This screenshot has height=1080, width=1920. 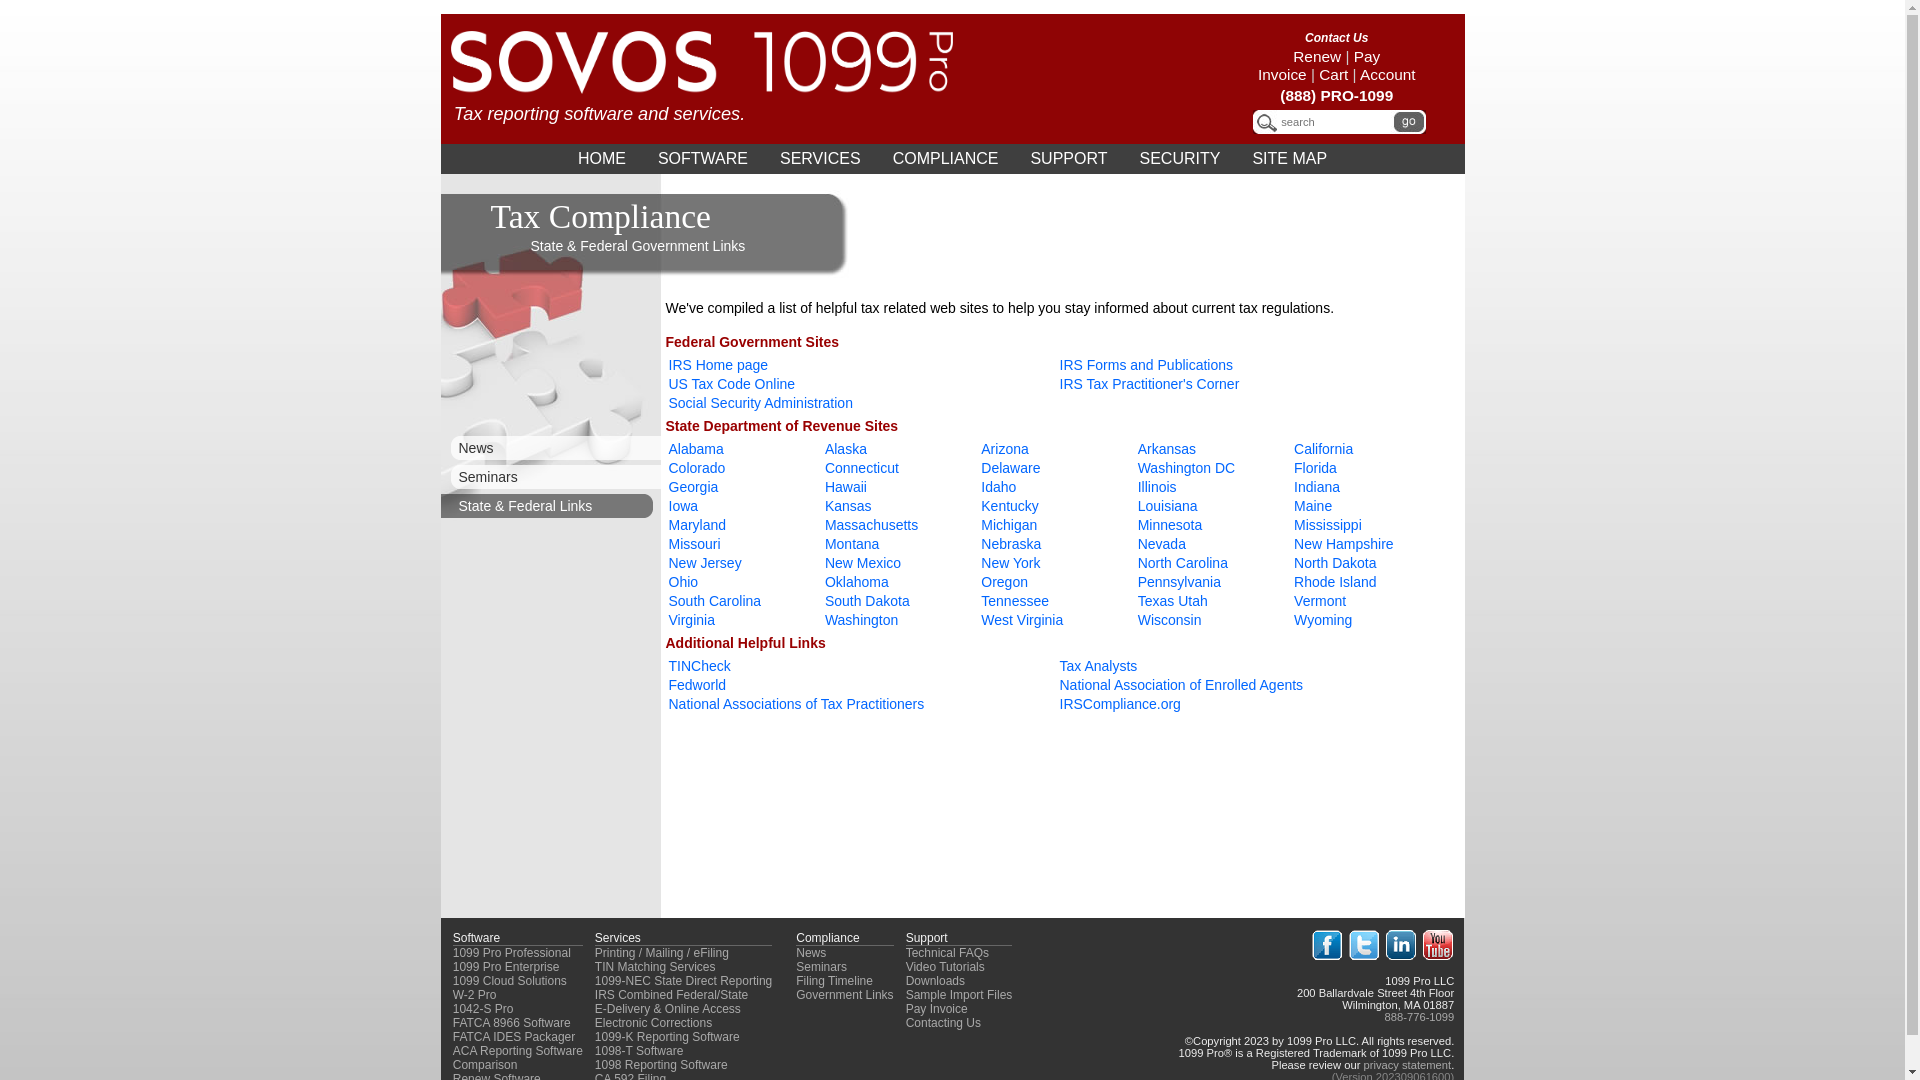 I want to click on Nebraska, so click(x=1011, y=544).